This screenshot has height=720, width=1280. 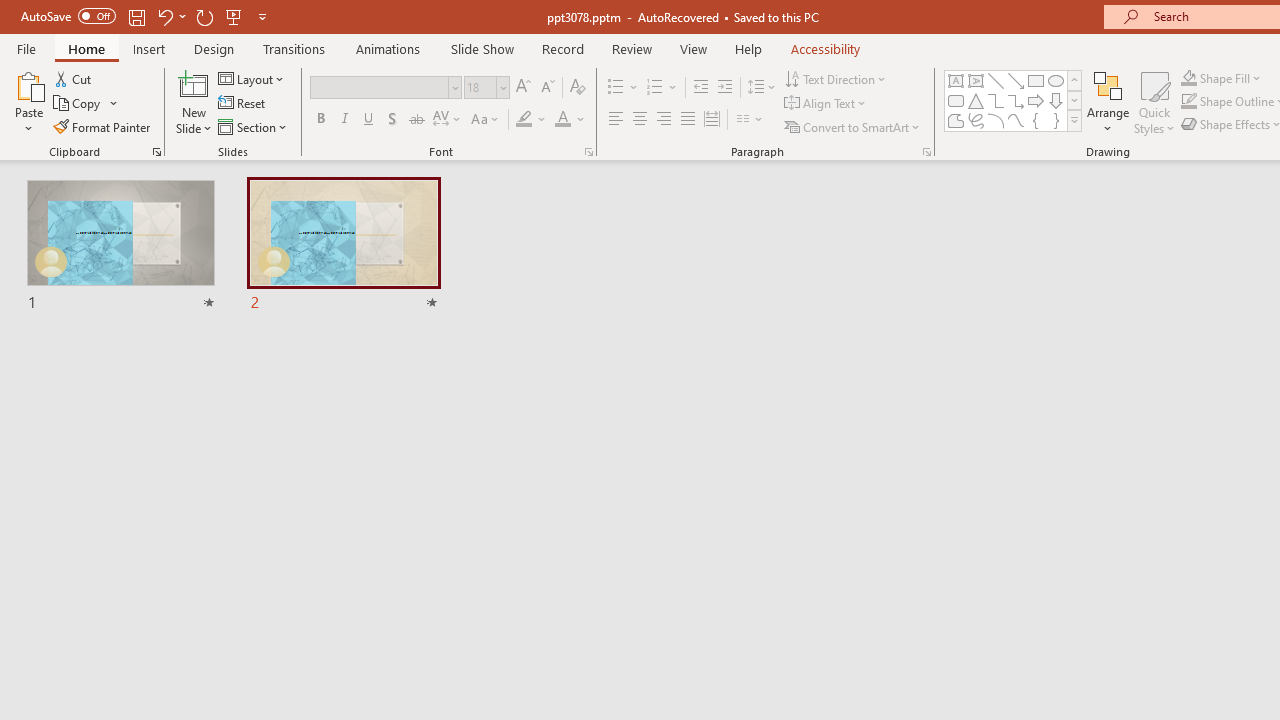 I want to click on Align Right, so click(x=663, y=120).